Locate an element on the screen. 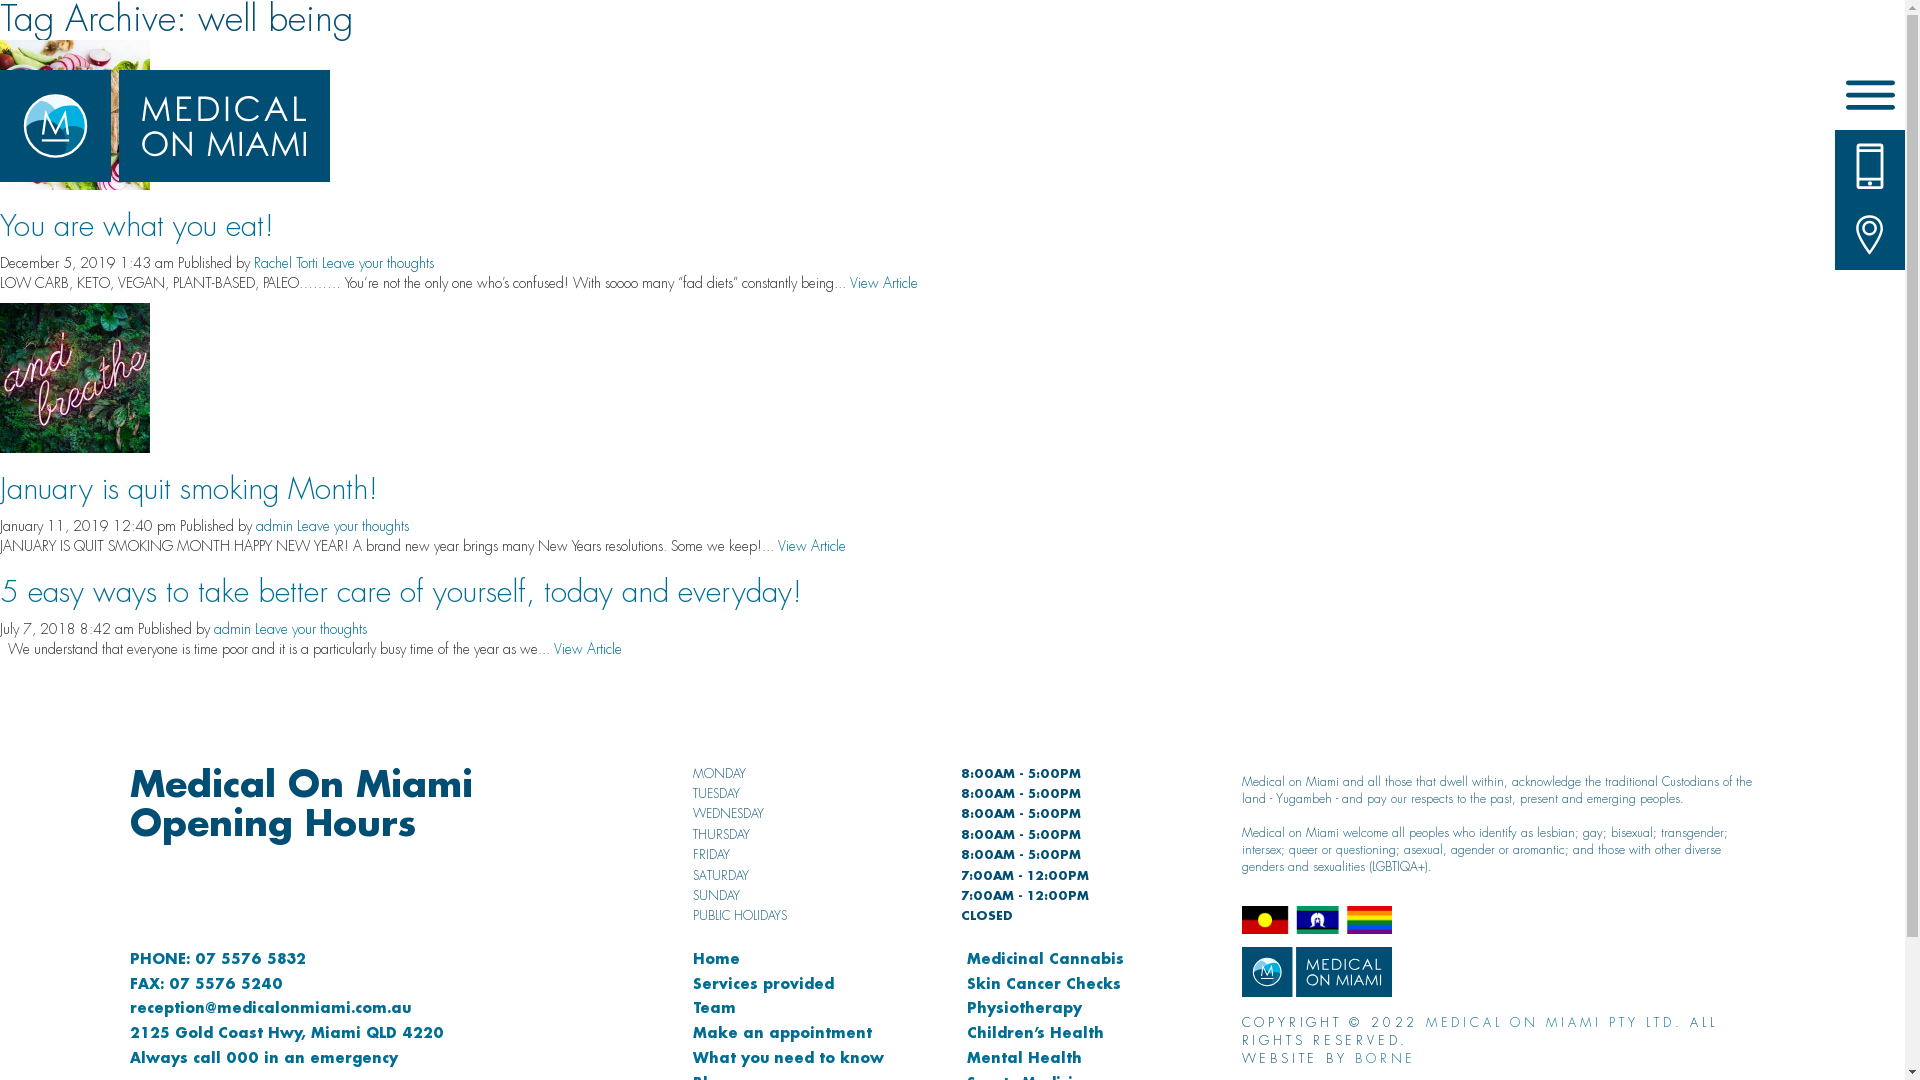 The height and width of the screenshot is (1080, 1920). Physiotherapy is located at coordinates (1024, 1008).